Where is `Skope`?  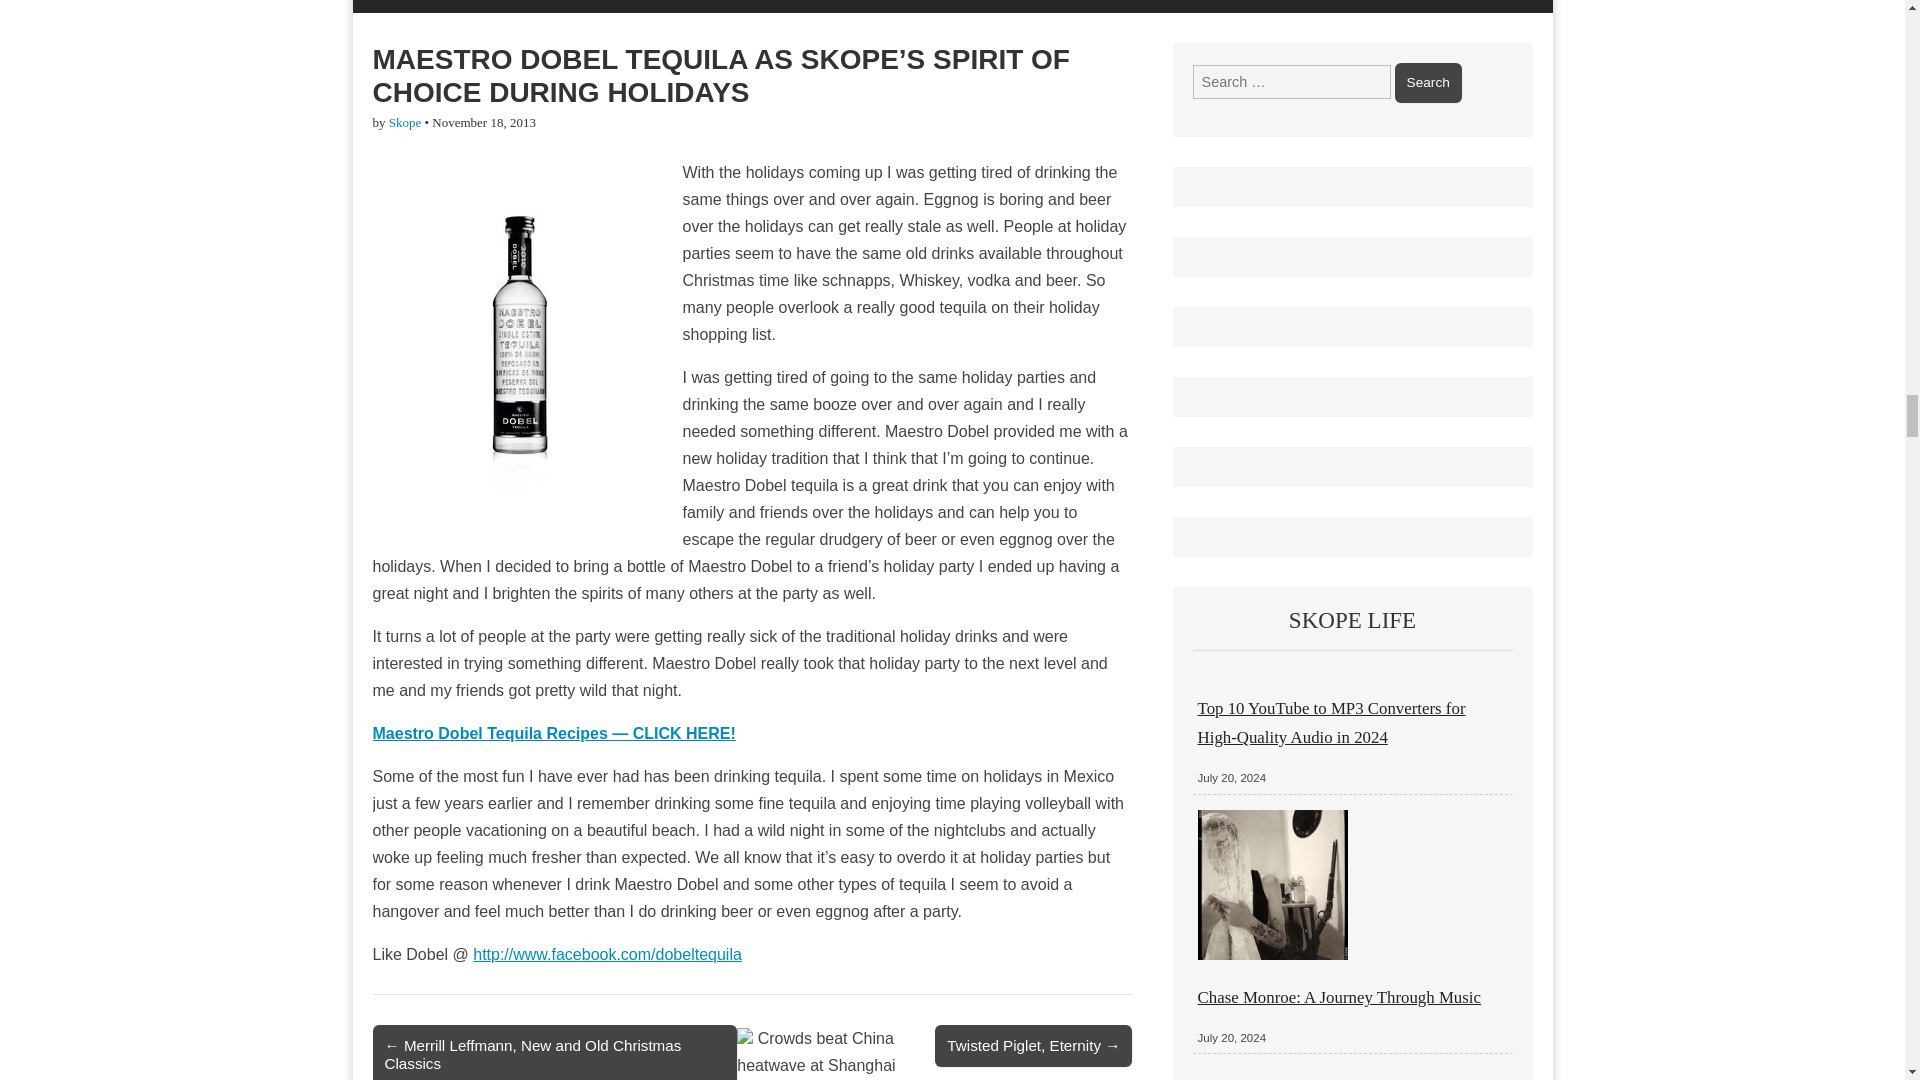 Skope is located at coordinates (406, 122).